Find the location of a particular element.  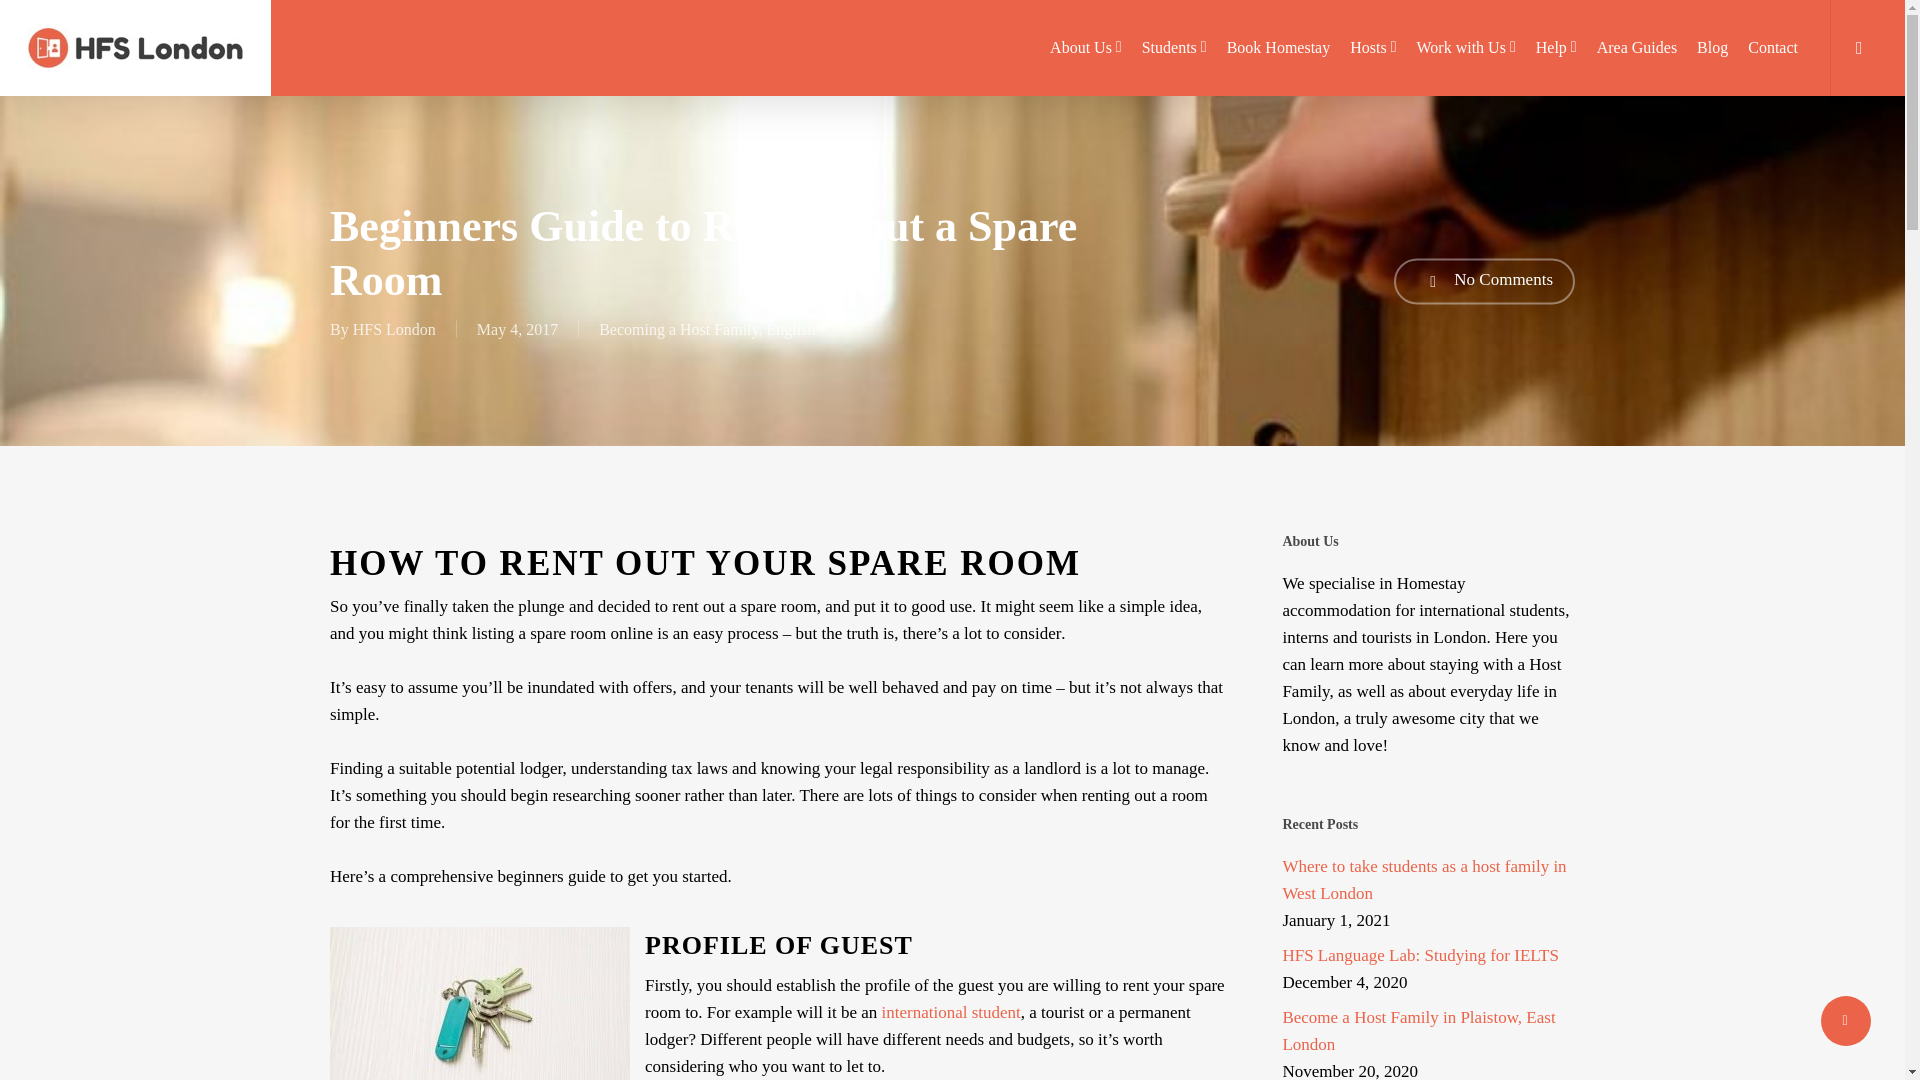

English is located at coordinates (791, 328).